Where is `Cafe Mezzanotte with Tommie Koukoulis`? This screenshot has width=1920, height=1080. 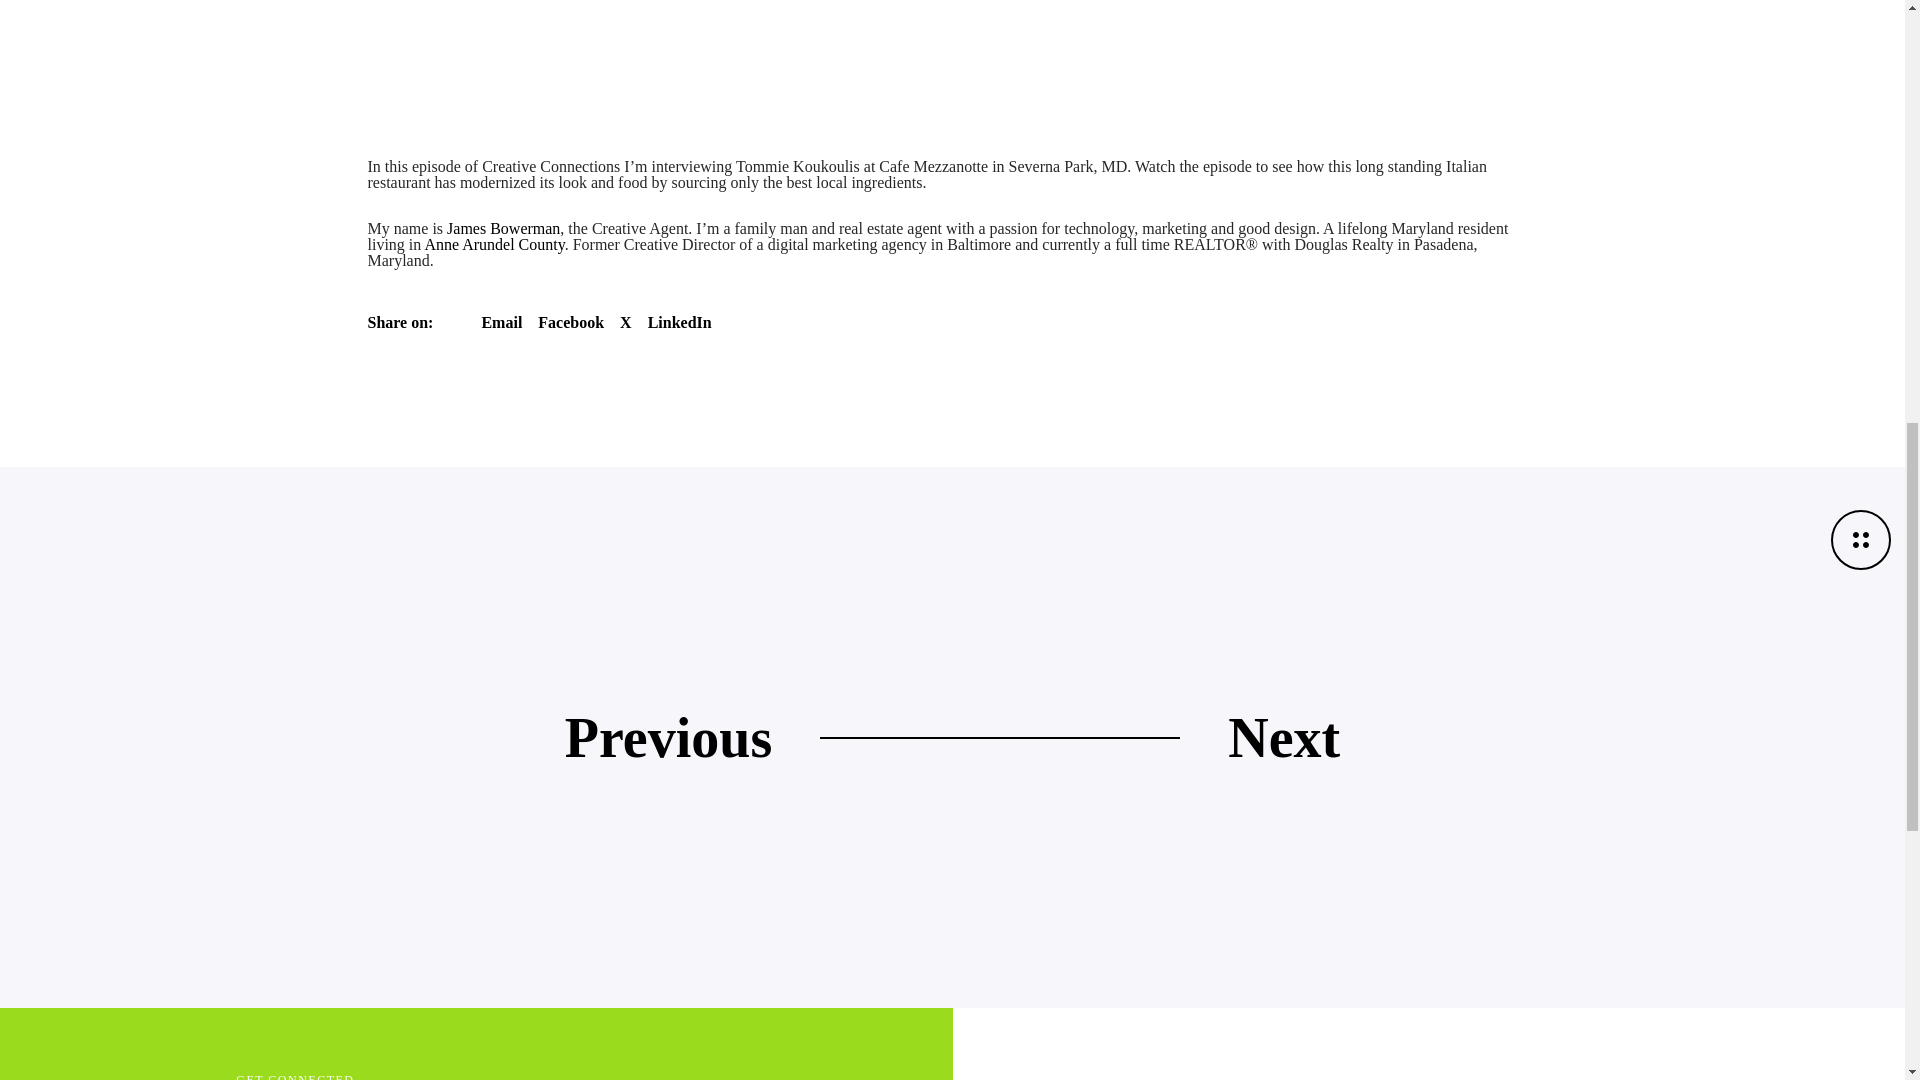 Cafe Mezzanotte with Tommie Koukoulis is located at coordinates (502, 322).